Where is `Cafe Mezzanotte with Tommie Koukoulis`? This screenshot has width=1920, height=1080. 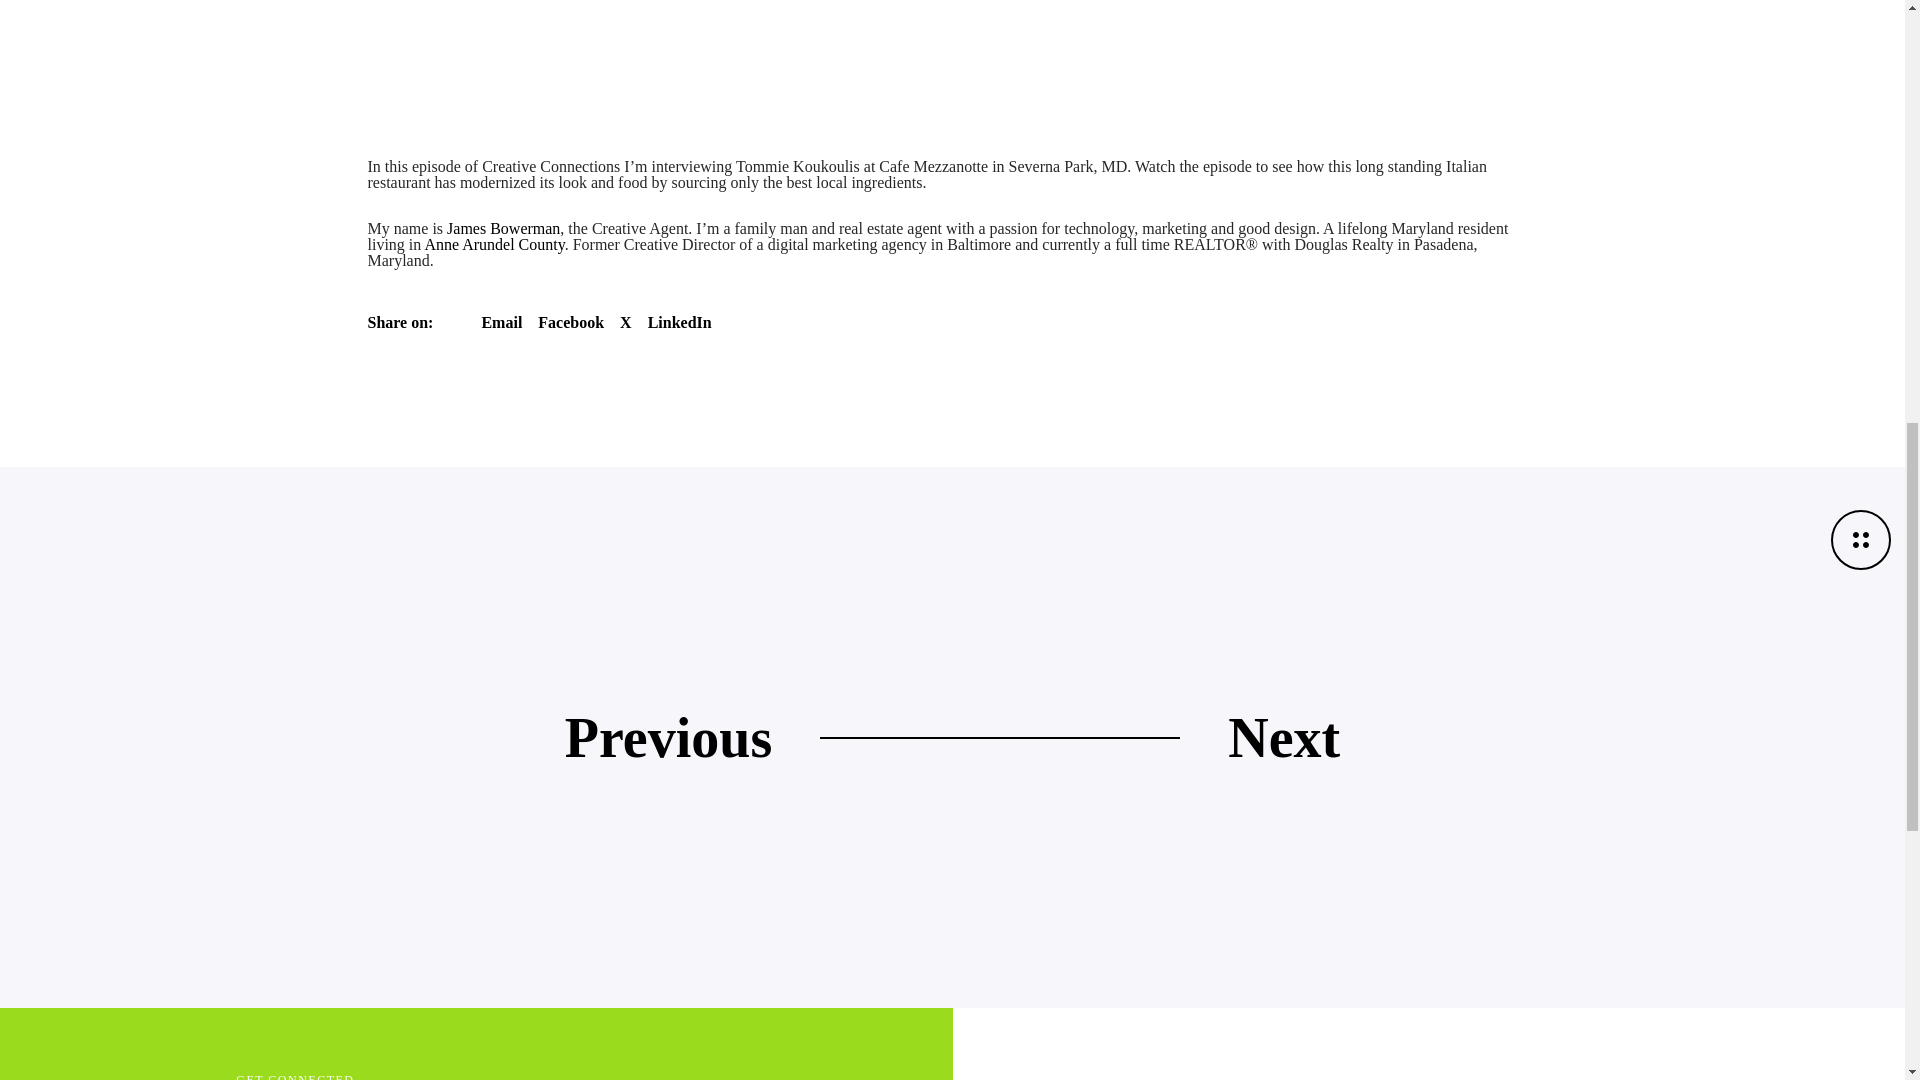 Cafe Mezzanotte with Tommie Koukoulis is located at coordinates (502, 322).